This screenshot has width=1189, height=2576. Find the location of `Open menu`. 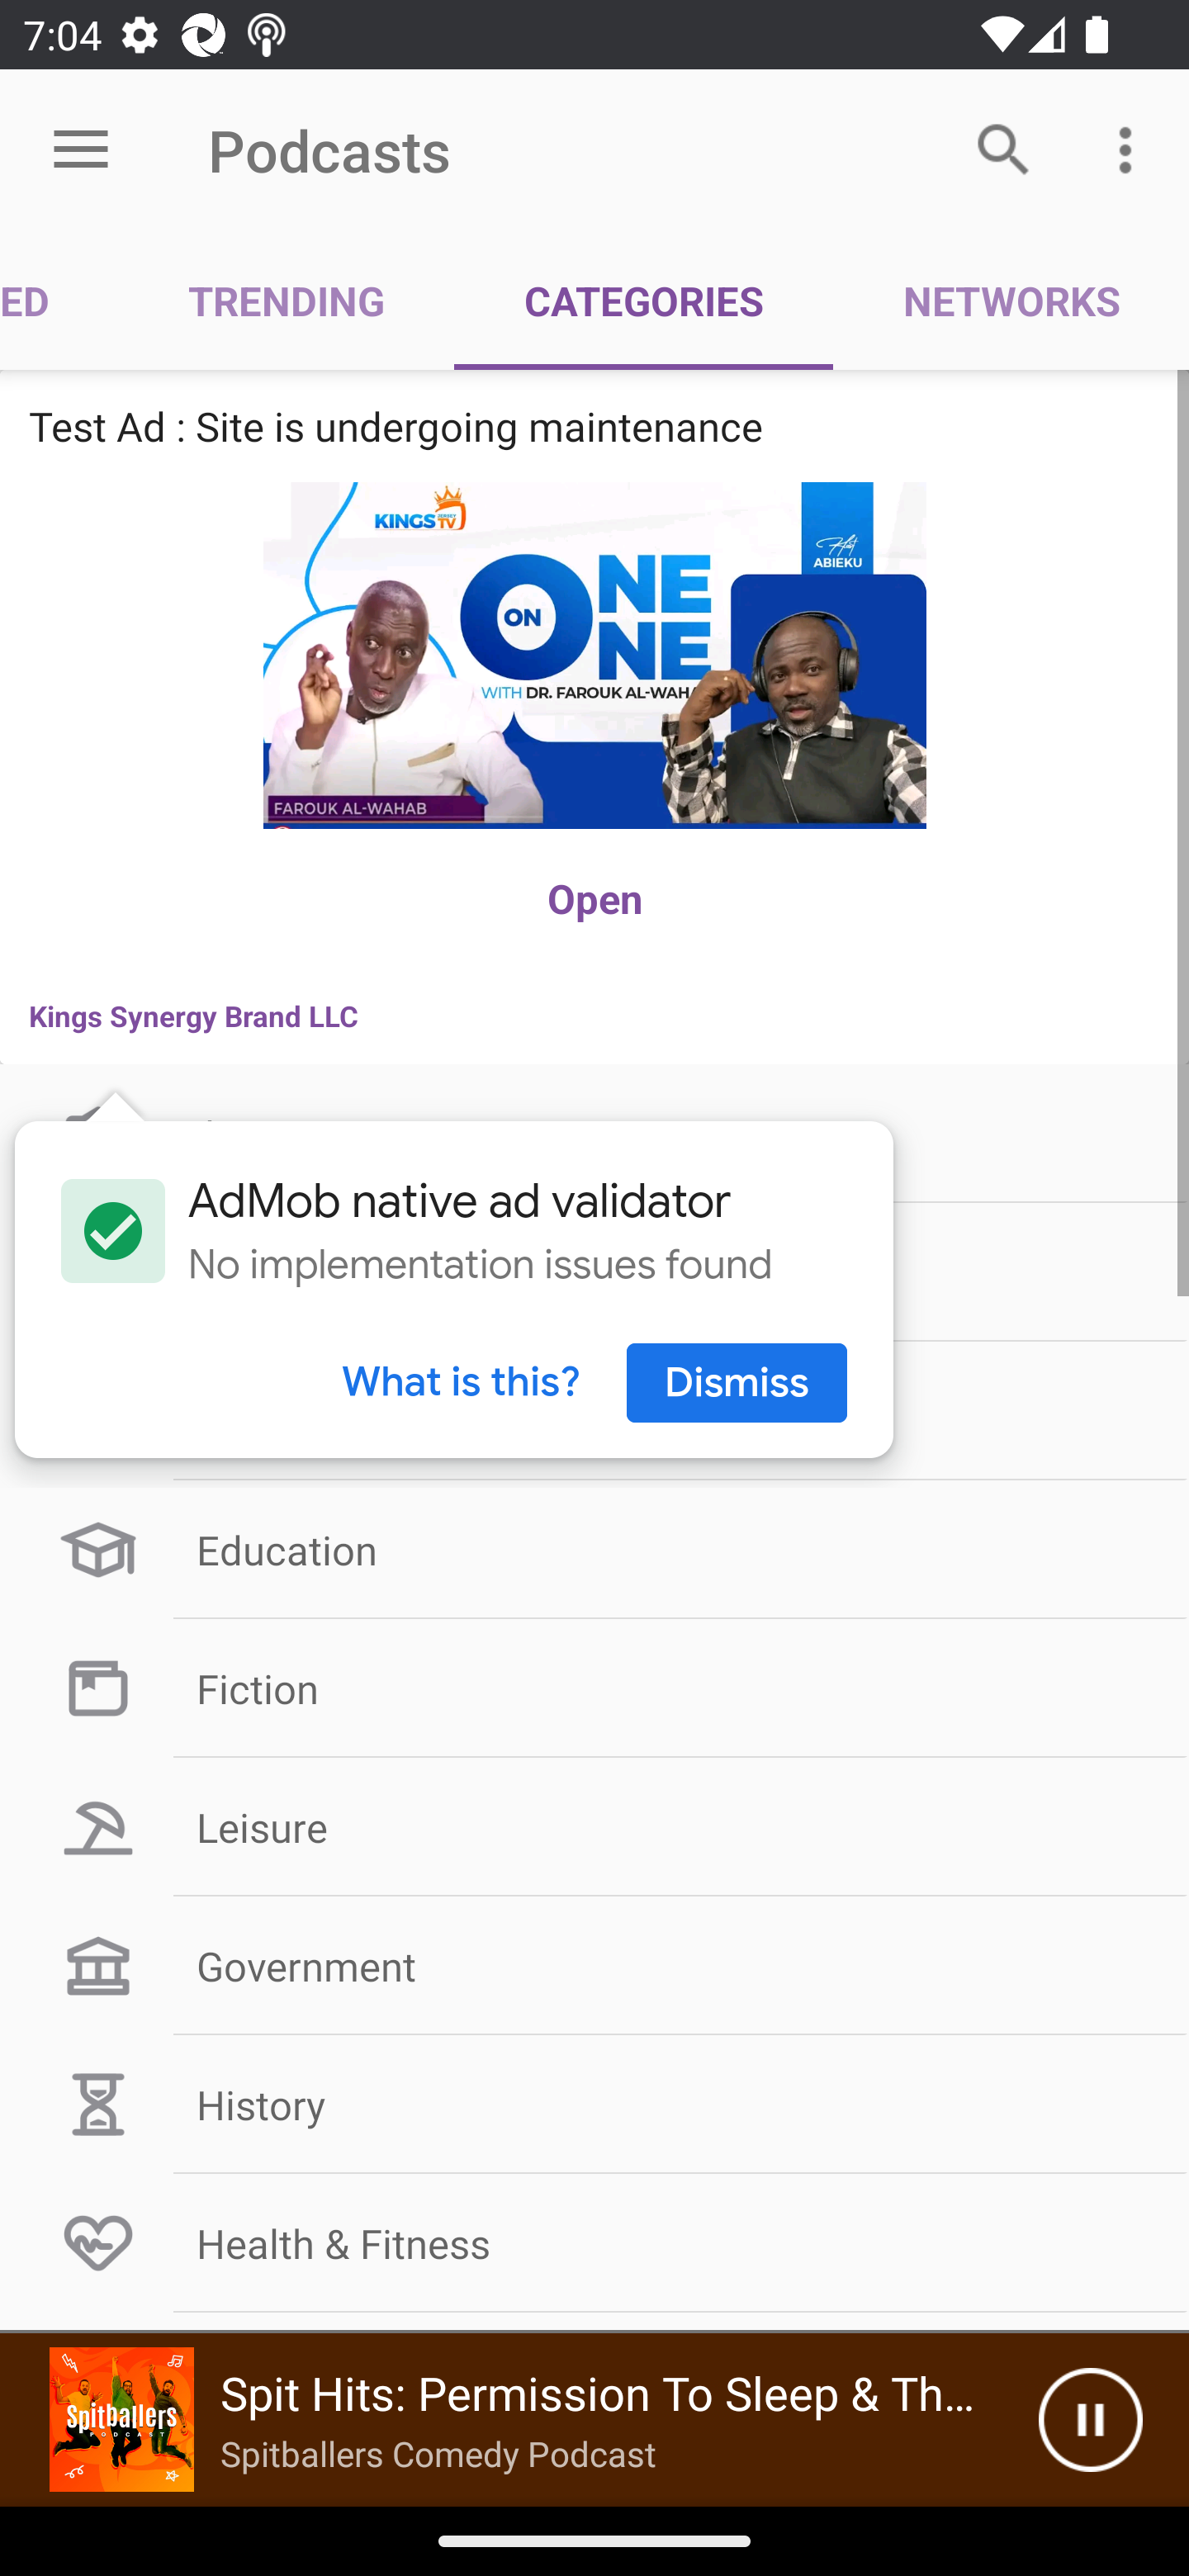

Open menu is located at coordinates (81, 150).